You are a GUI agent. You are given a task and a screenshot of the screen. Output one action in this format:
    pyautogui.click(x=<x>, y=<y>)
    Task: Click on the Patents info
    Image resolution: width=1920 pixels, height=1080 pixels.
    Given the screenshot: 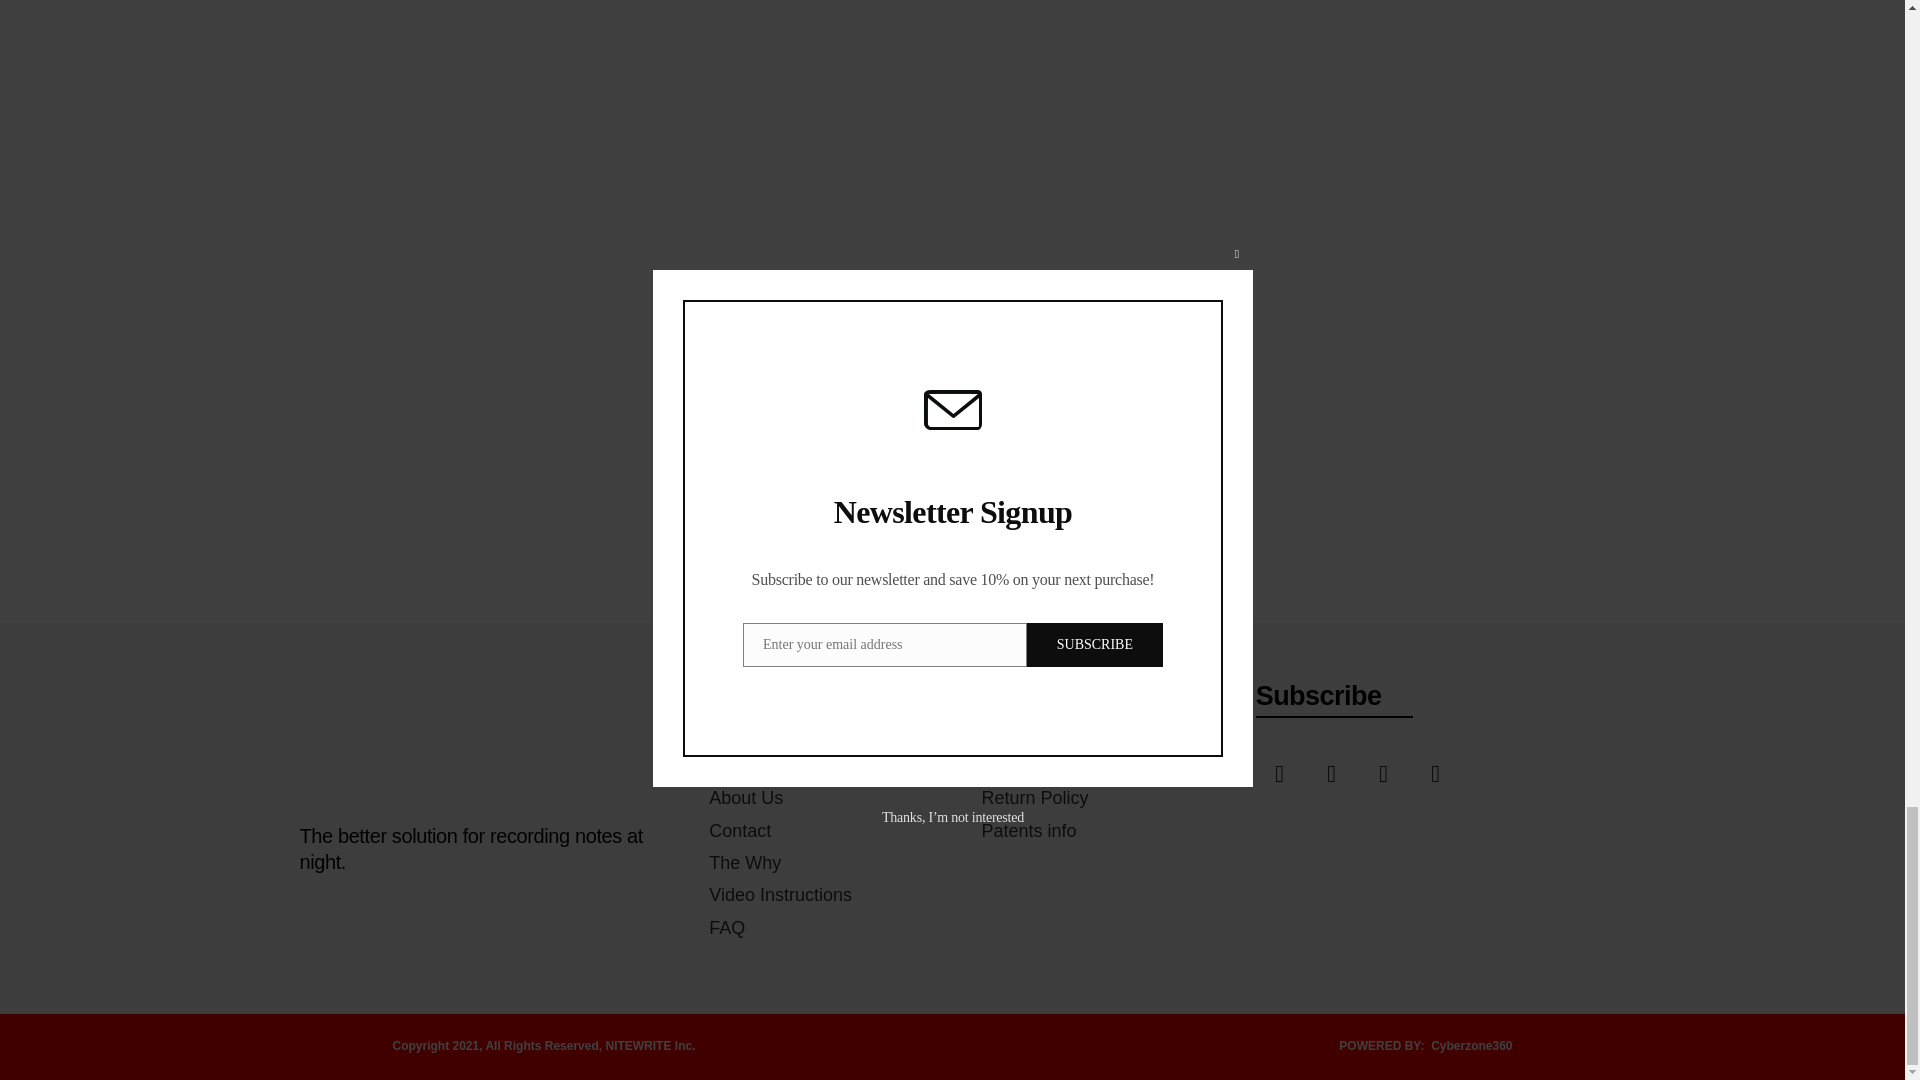 What is the action you would take?
    pyautogui.click(x=1024, y=830)
    